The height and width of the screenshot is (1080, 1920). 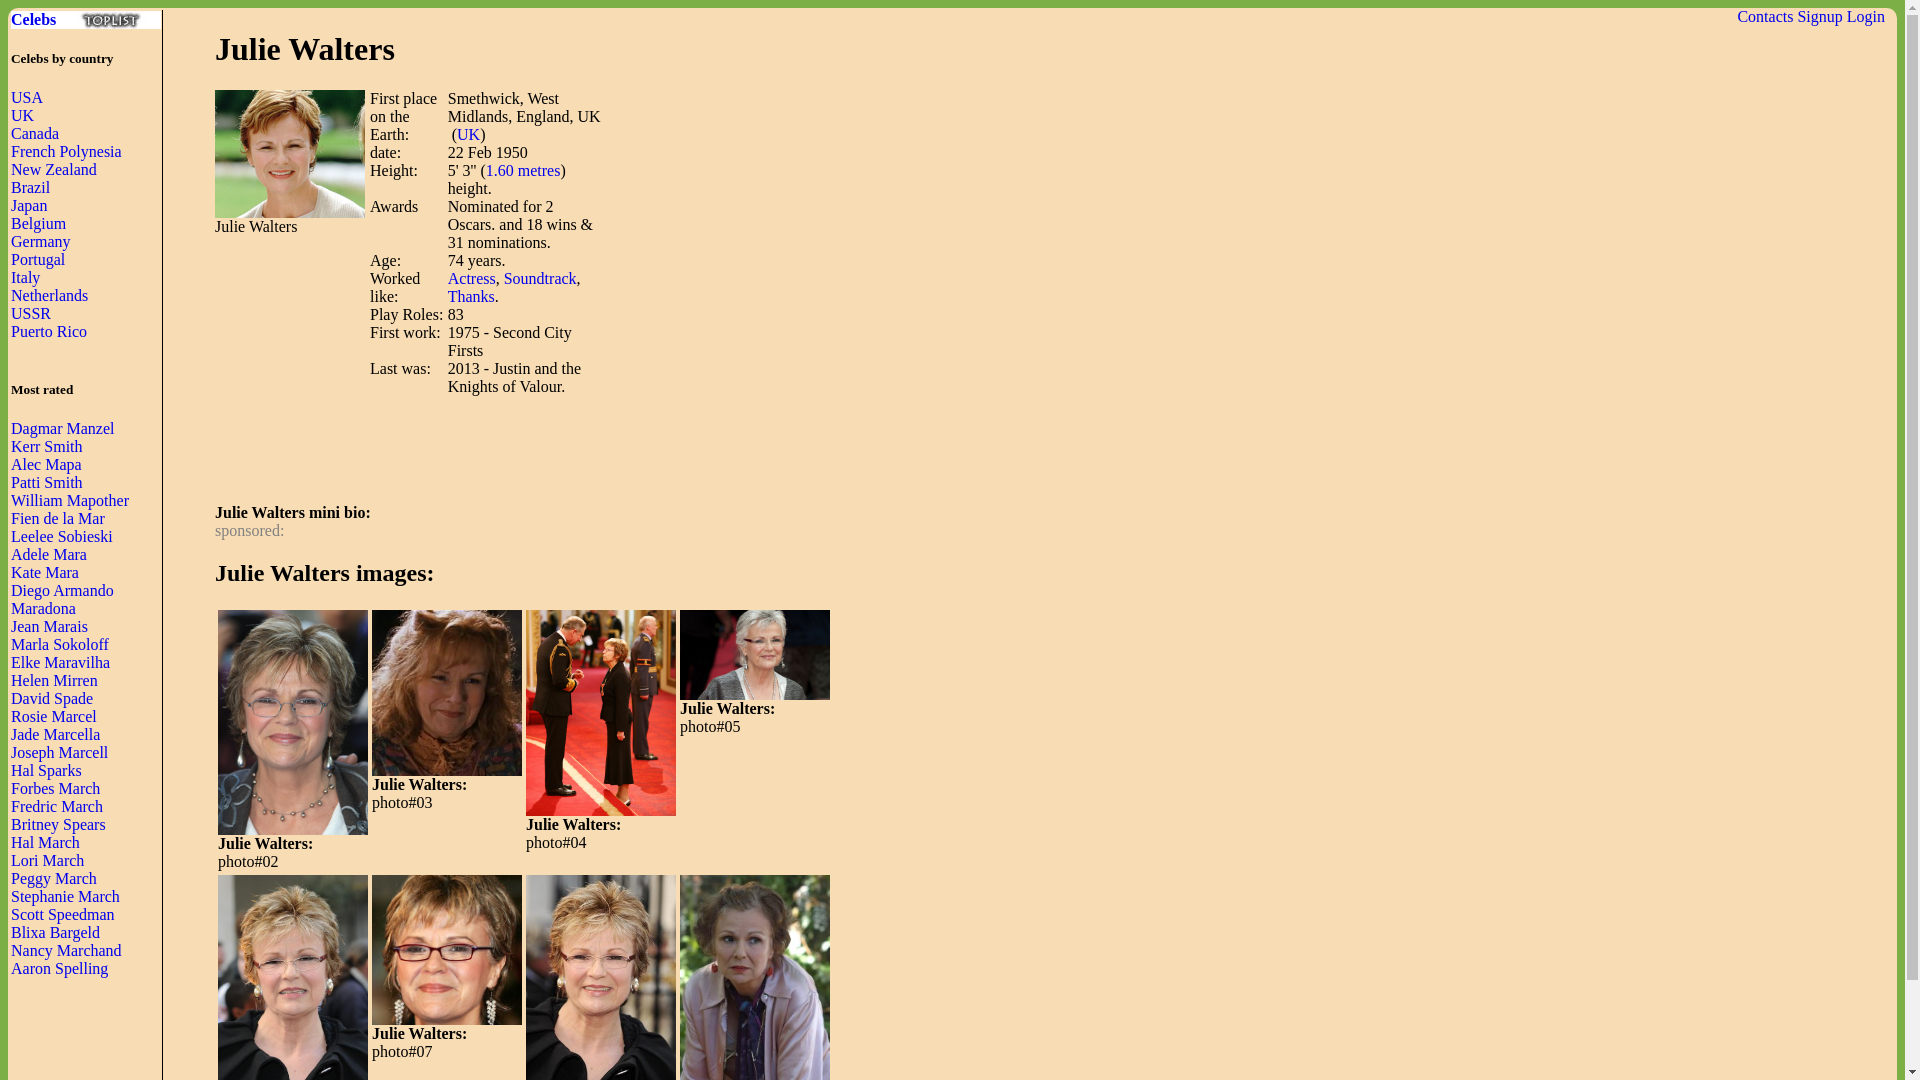 What do you see at coordinates (30, 187) in the screenshot?
I see `Brazil` at bounding box center [30, 187].